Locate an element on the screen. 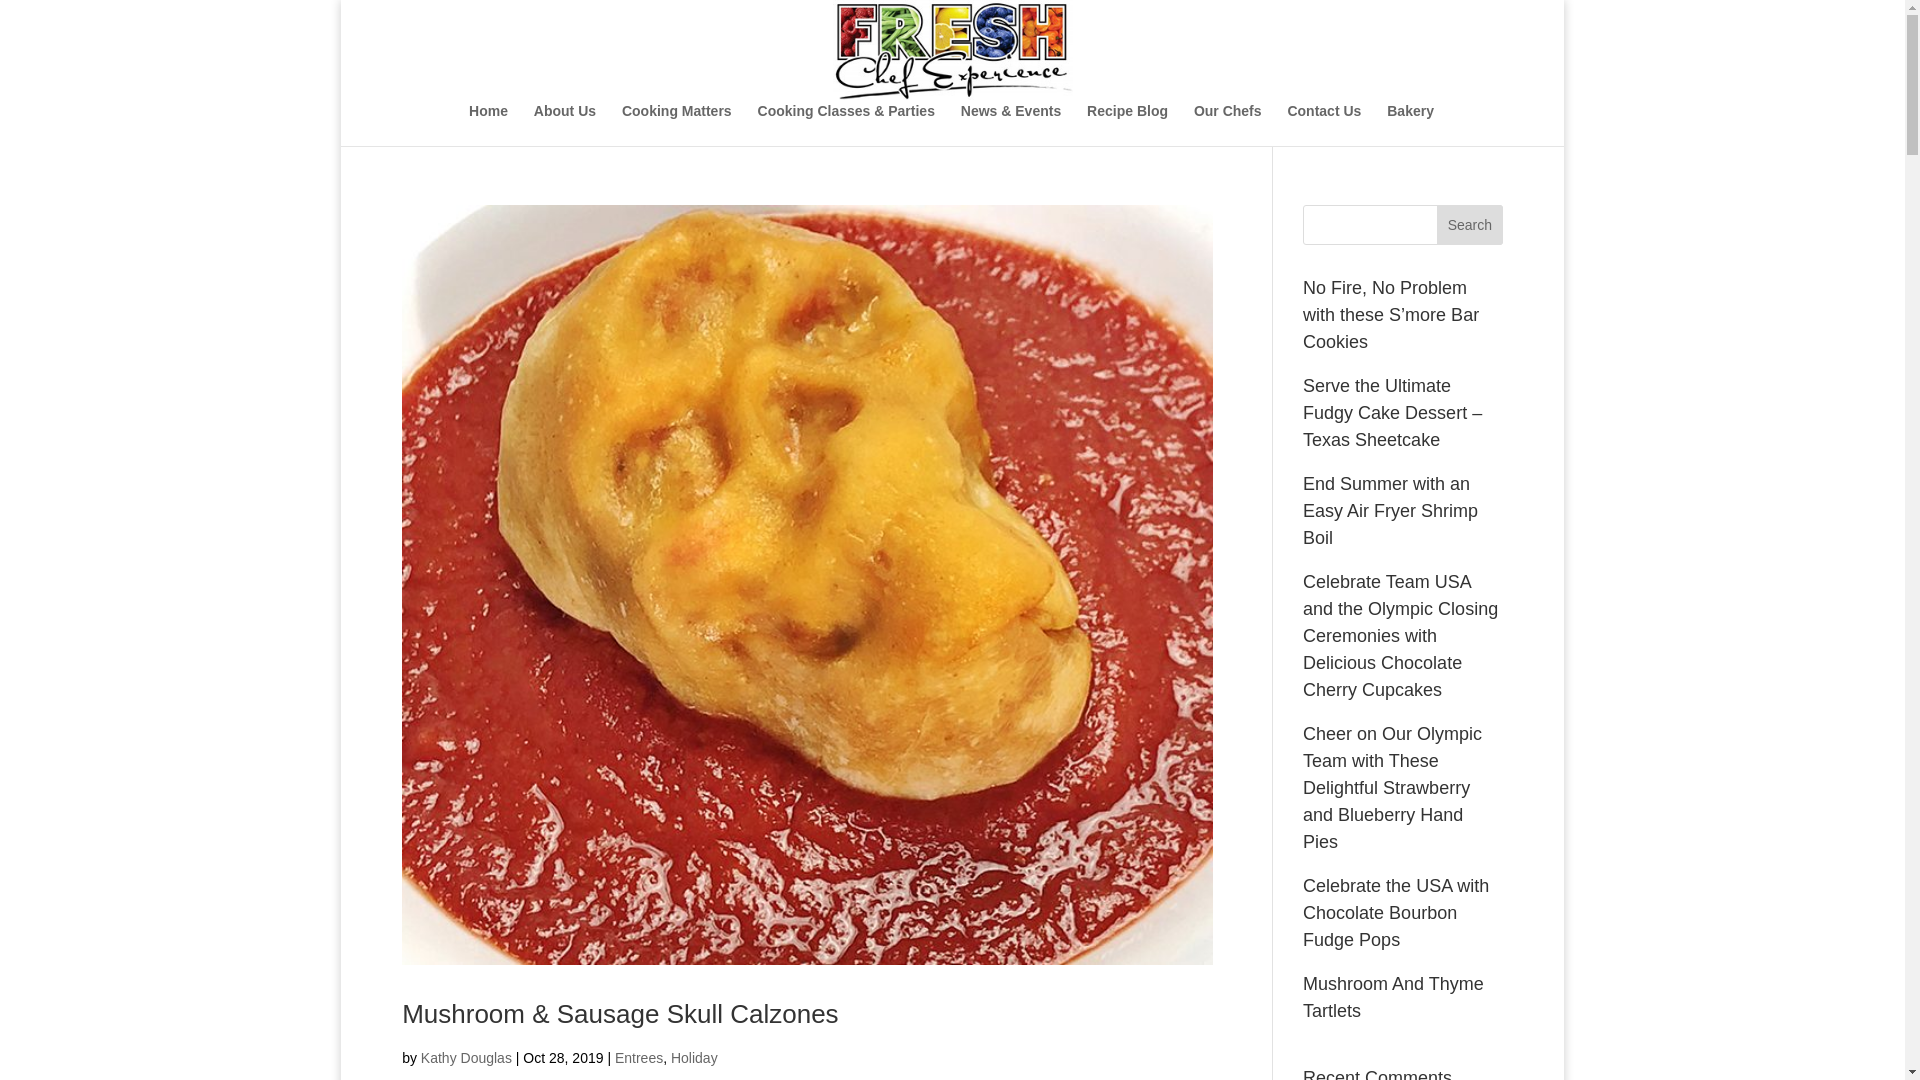 The image size is (1920, 1080). Our Chefs is located at coordinates (1228, 124).